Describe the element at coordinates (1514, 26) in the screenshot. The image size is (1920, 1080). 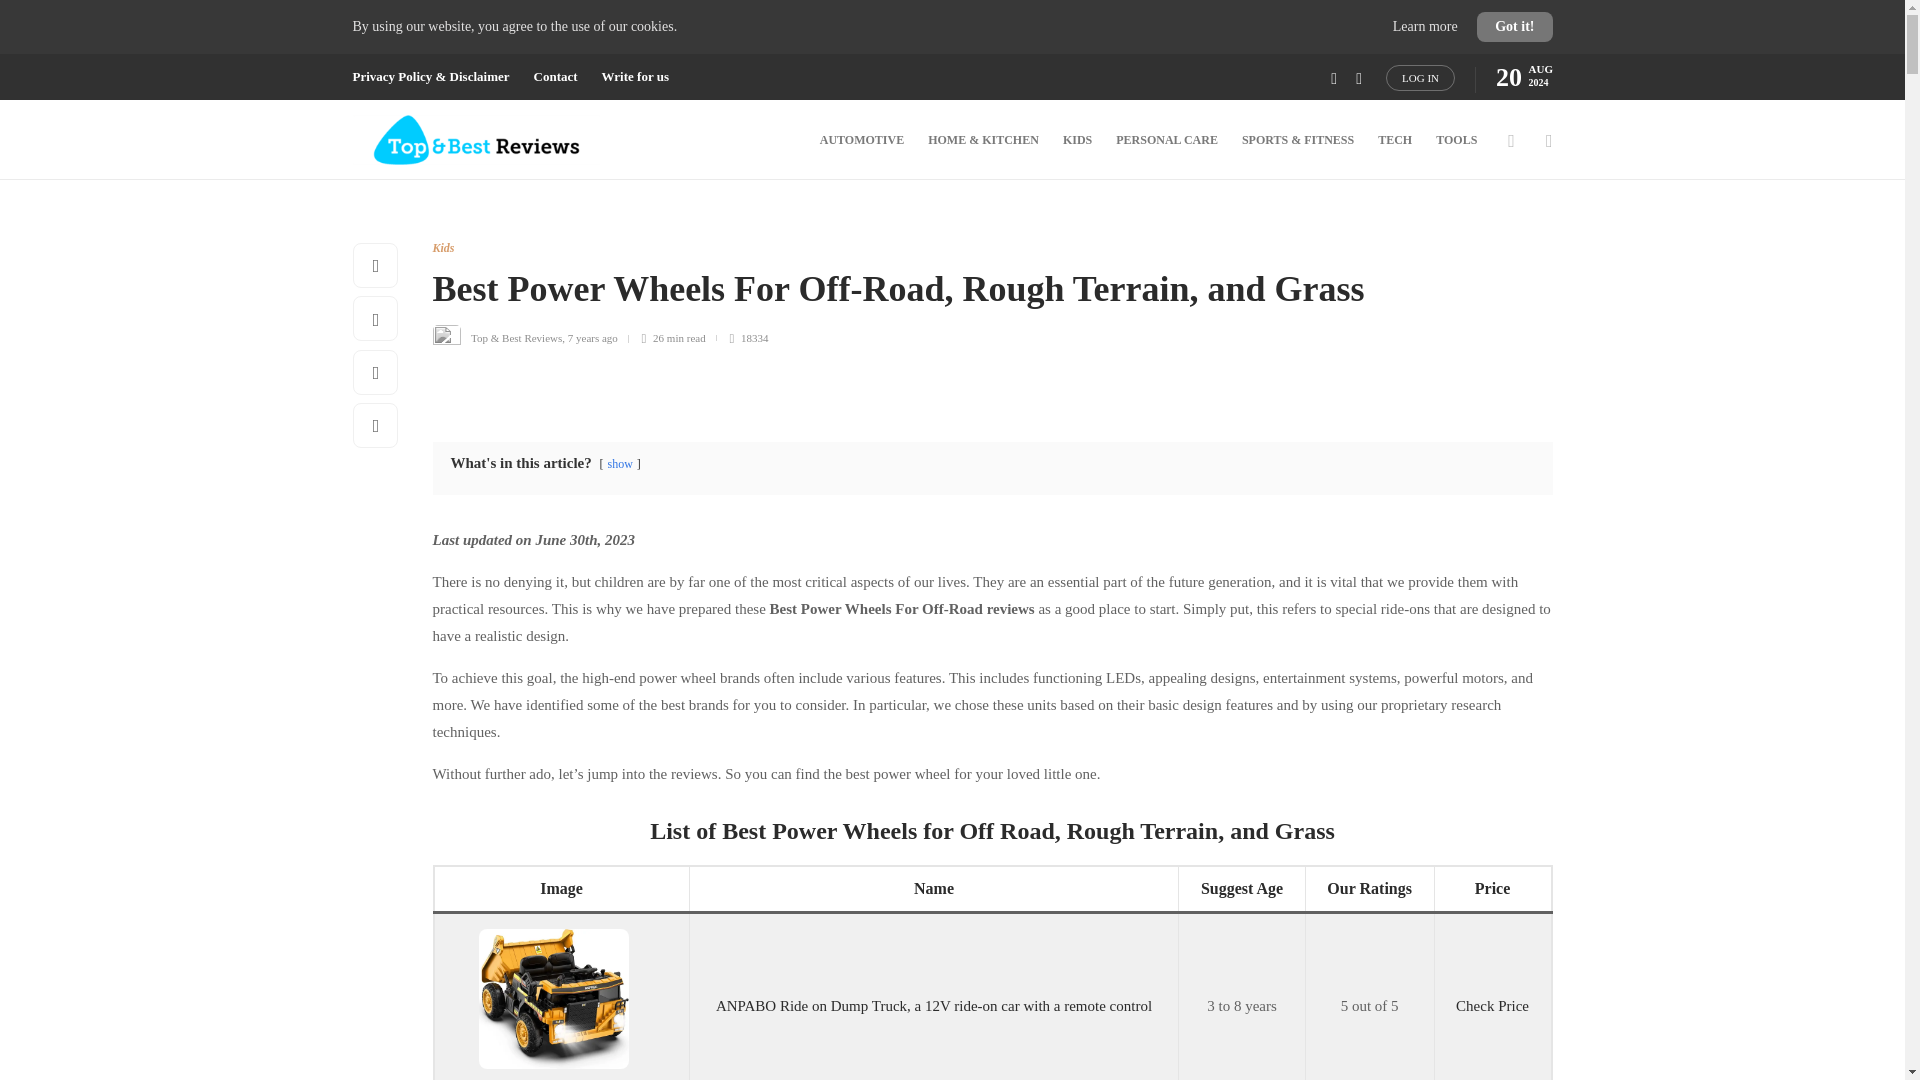
I see `Got it!` at that location.